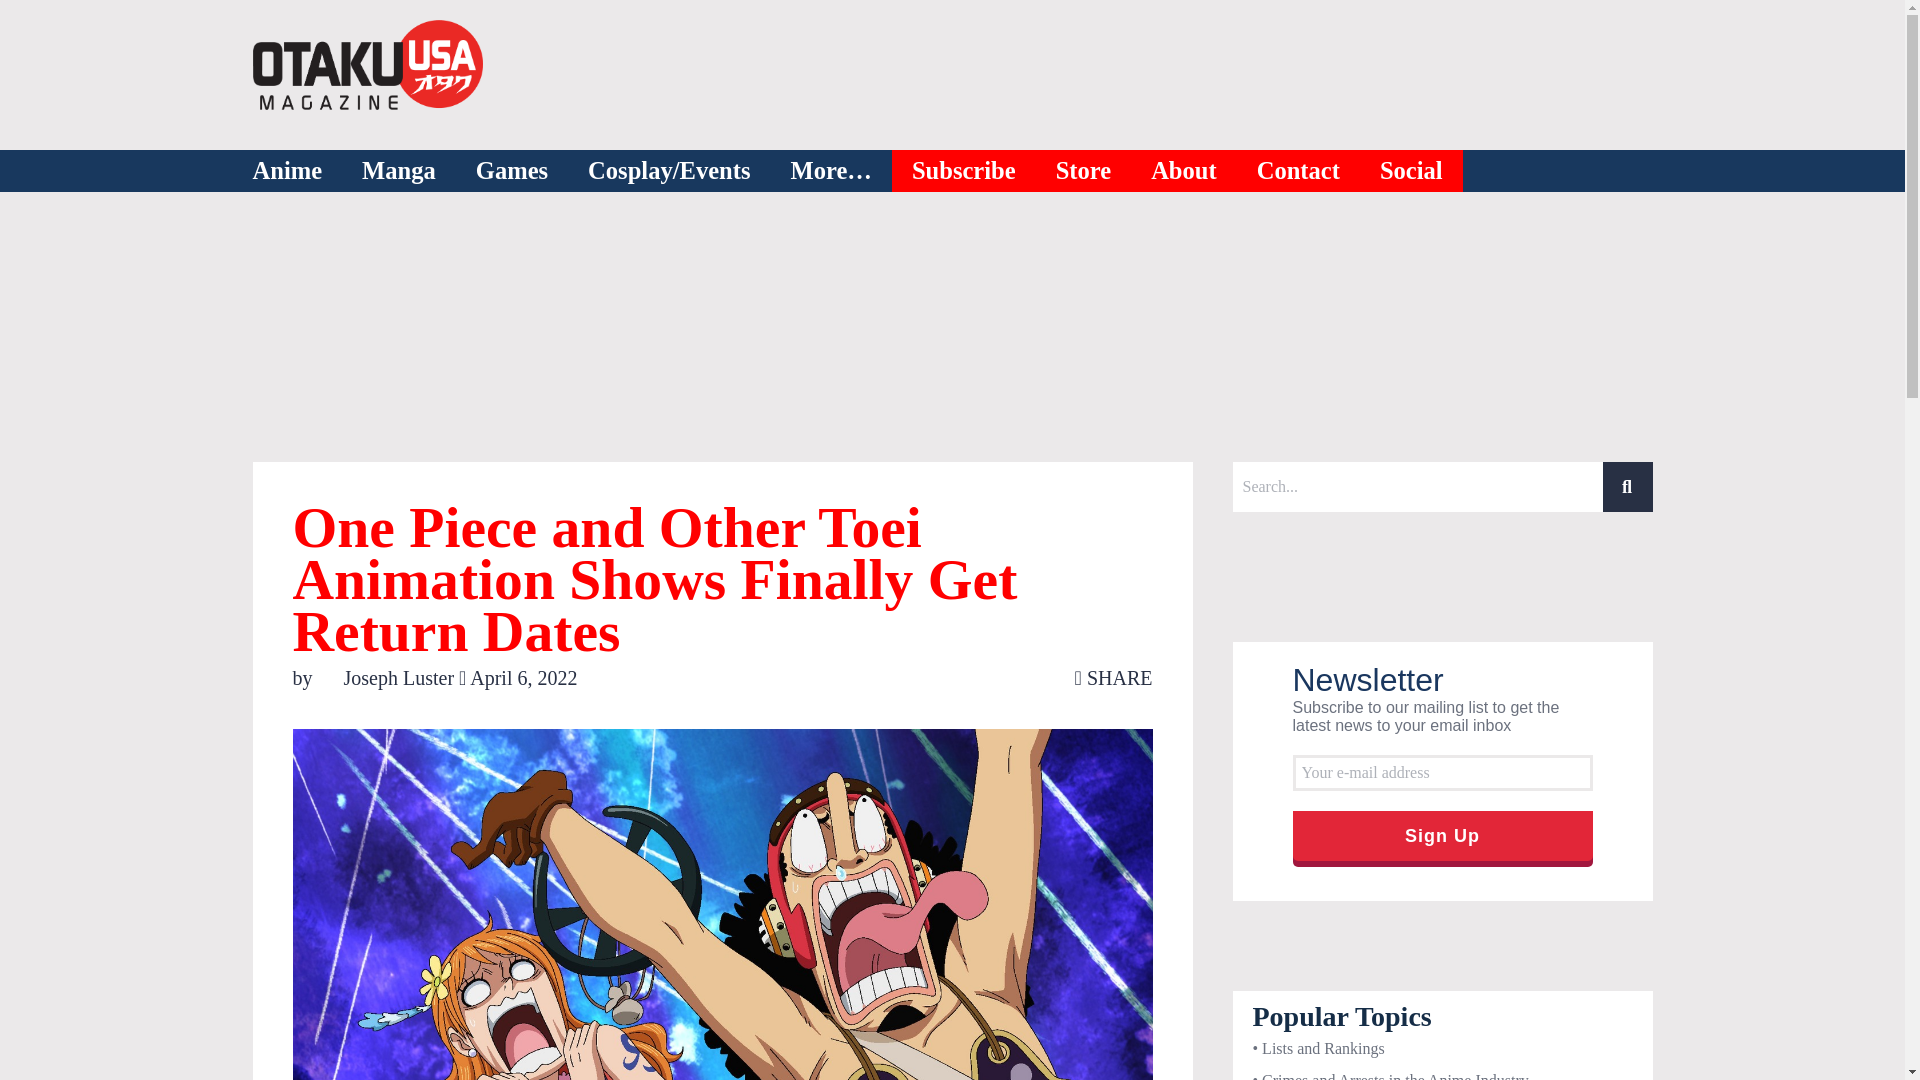  Describe the element at coordinates (388, 678) in the screenshot. I see `Joseph Luster` at that location.